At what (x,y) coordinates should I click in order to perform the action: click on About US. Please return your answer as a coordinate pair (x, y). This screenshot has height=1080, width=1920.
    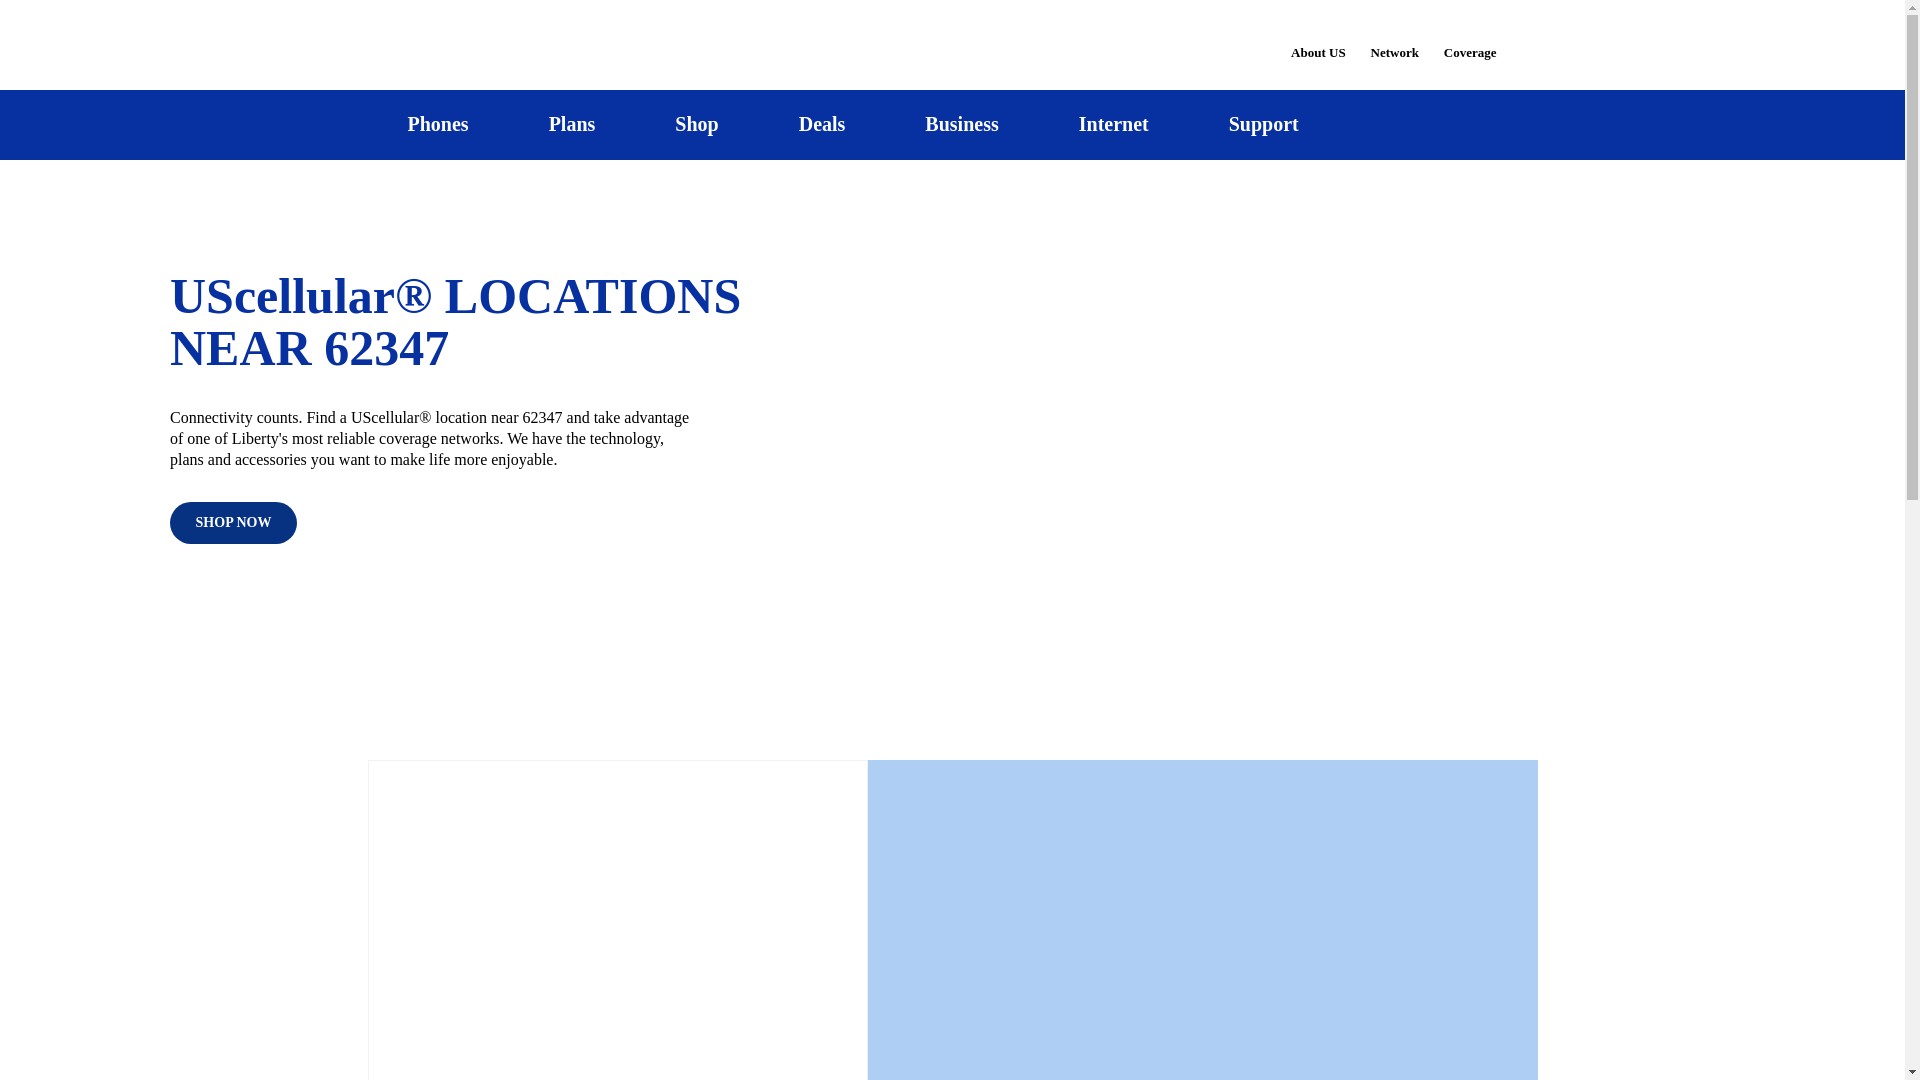
    Looking at the image, I should click on (1318, 40).